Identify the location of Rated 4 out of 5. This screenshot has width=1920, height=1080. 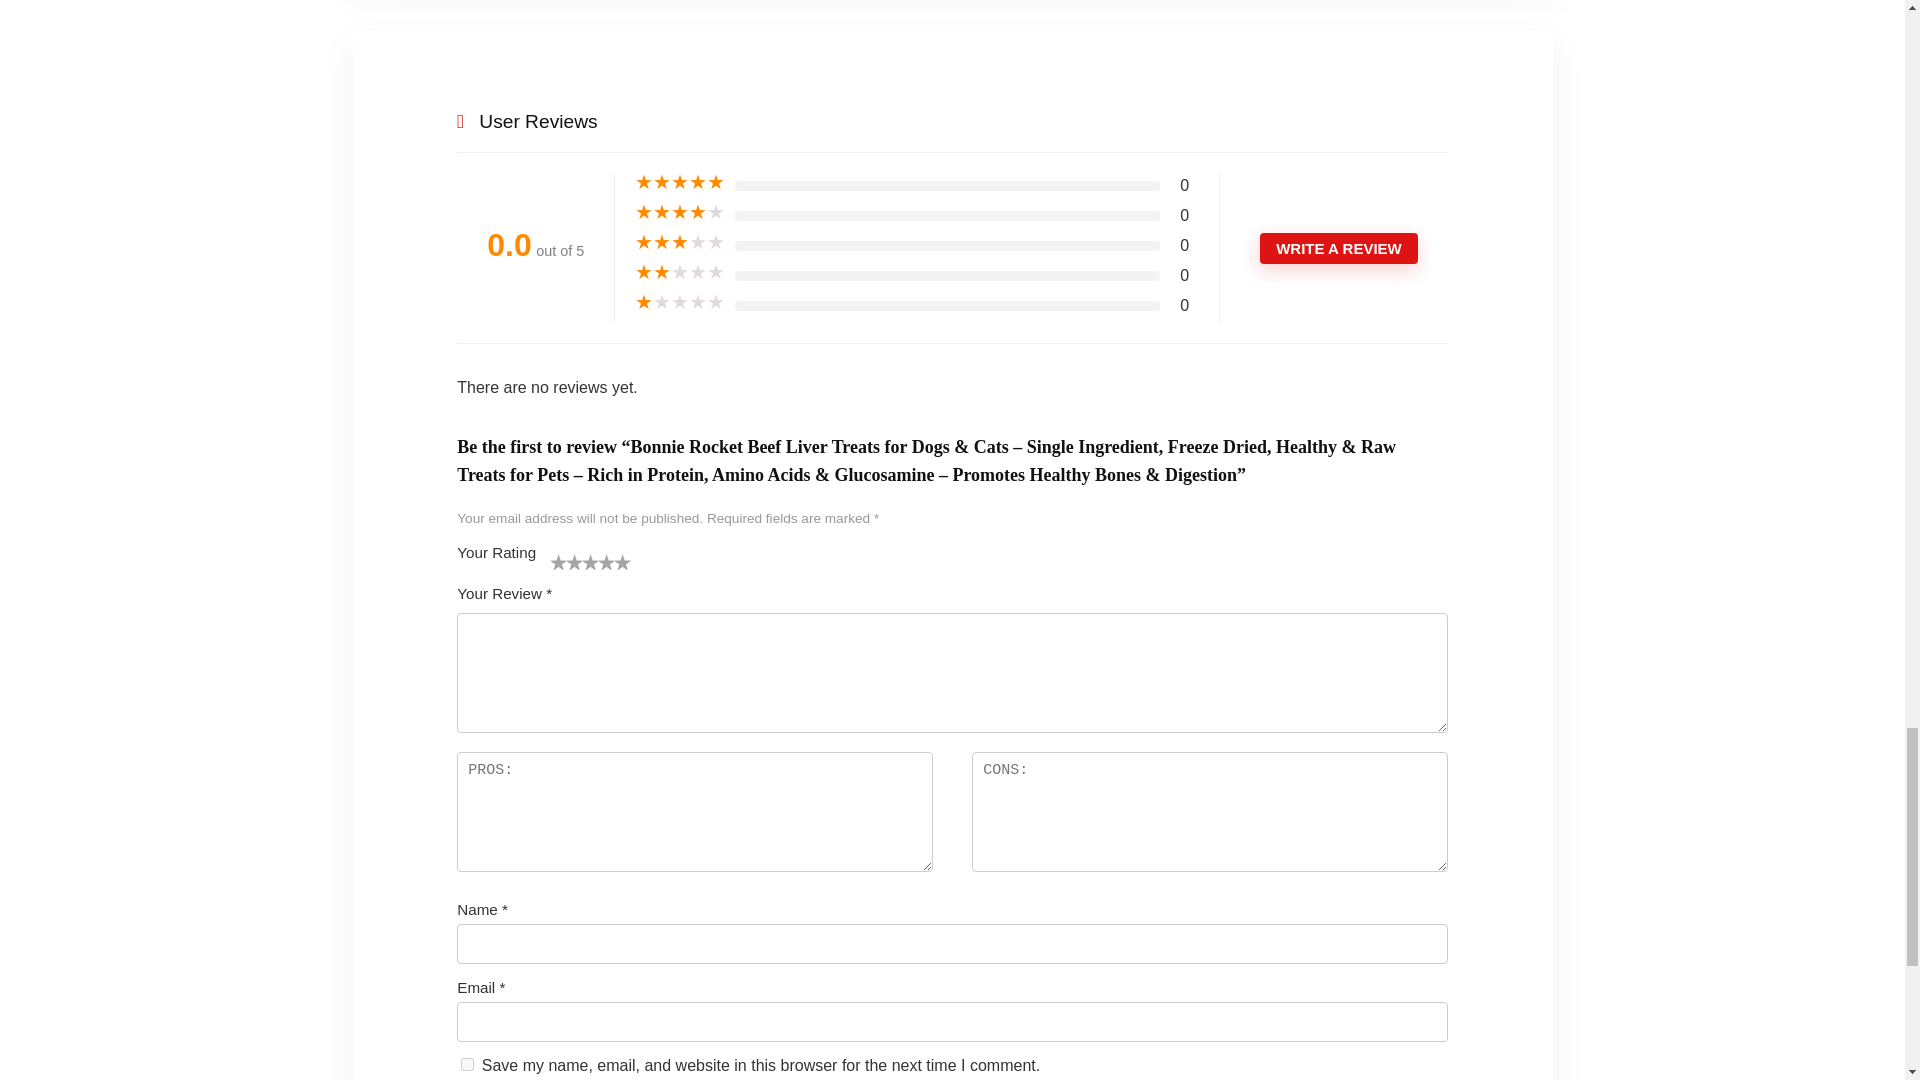
(680, 212).